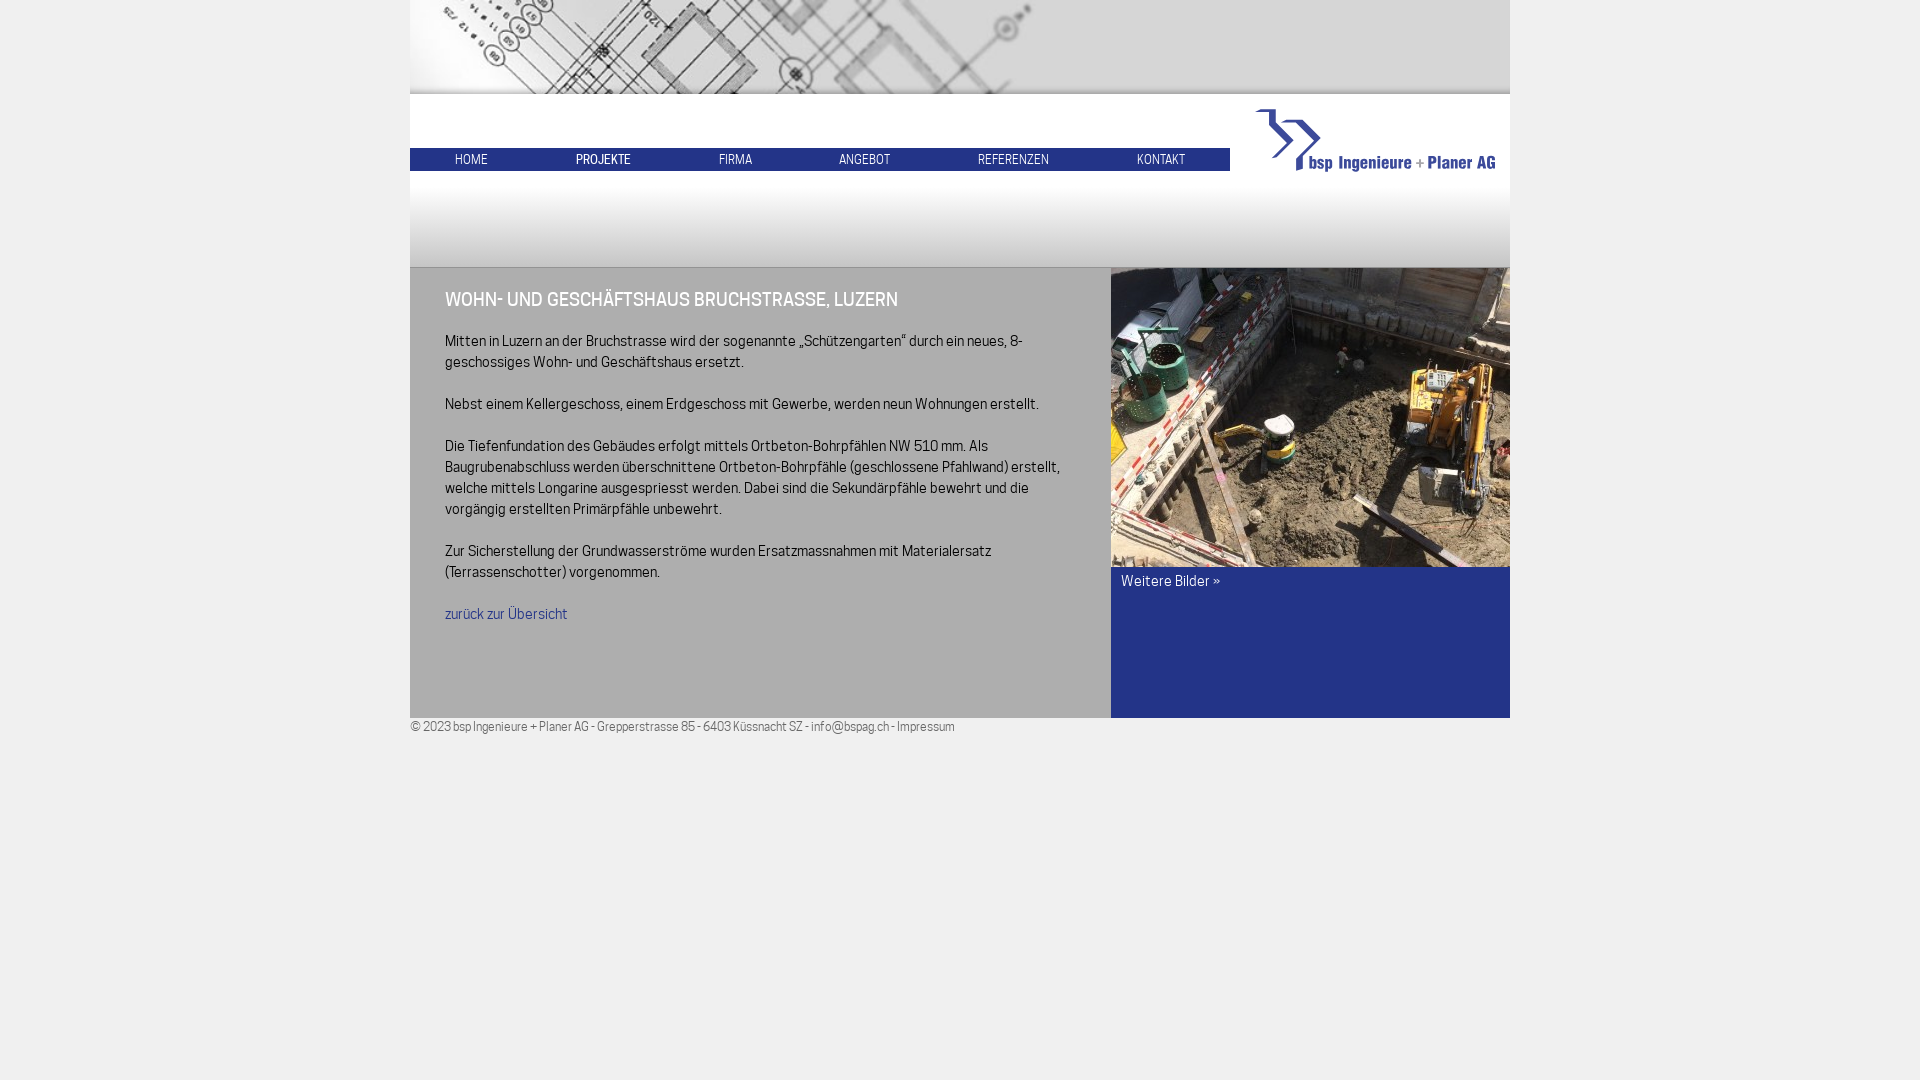  I want to click on info@bspag.ch, so click(850, 726).